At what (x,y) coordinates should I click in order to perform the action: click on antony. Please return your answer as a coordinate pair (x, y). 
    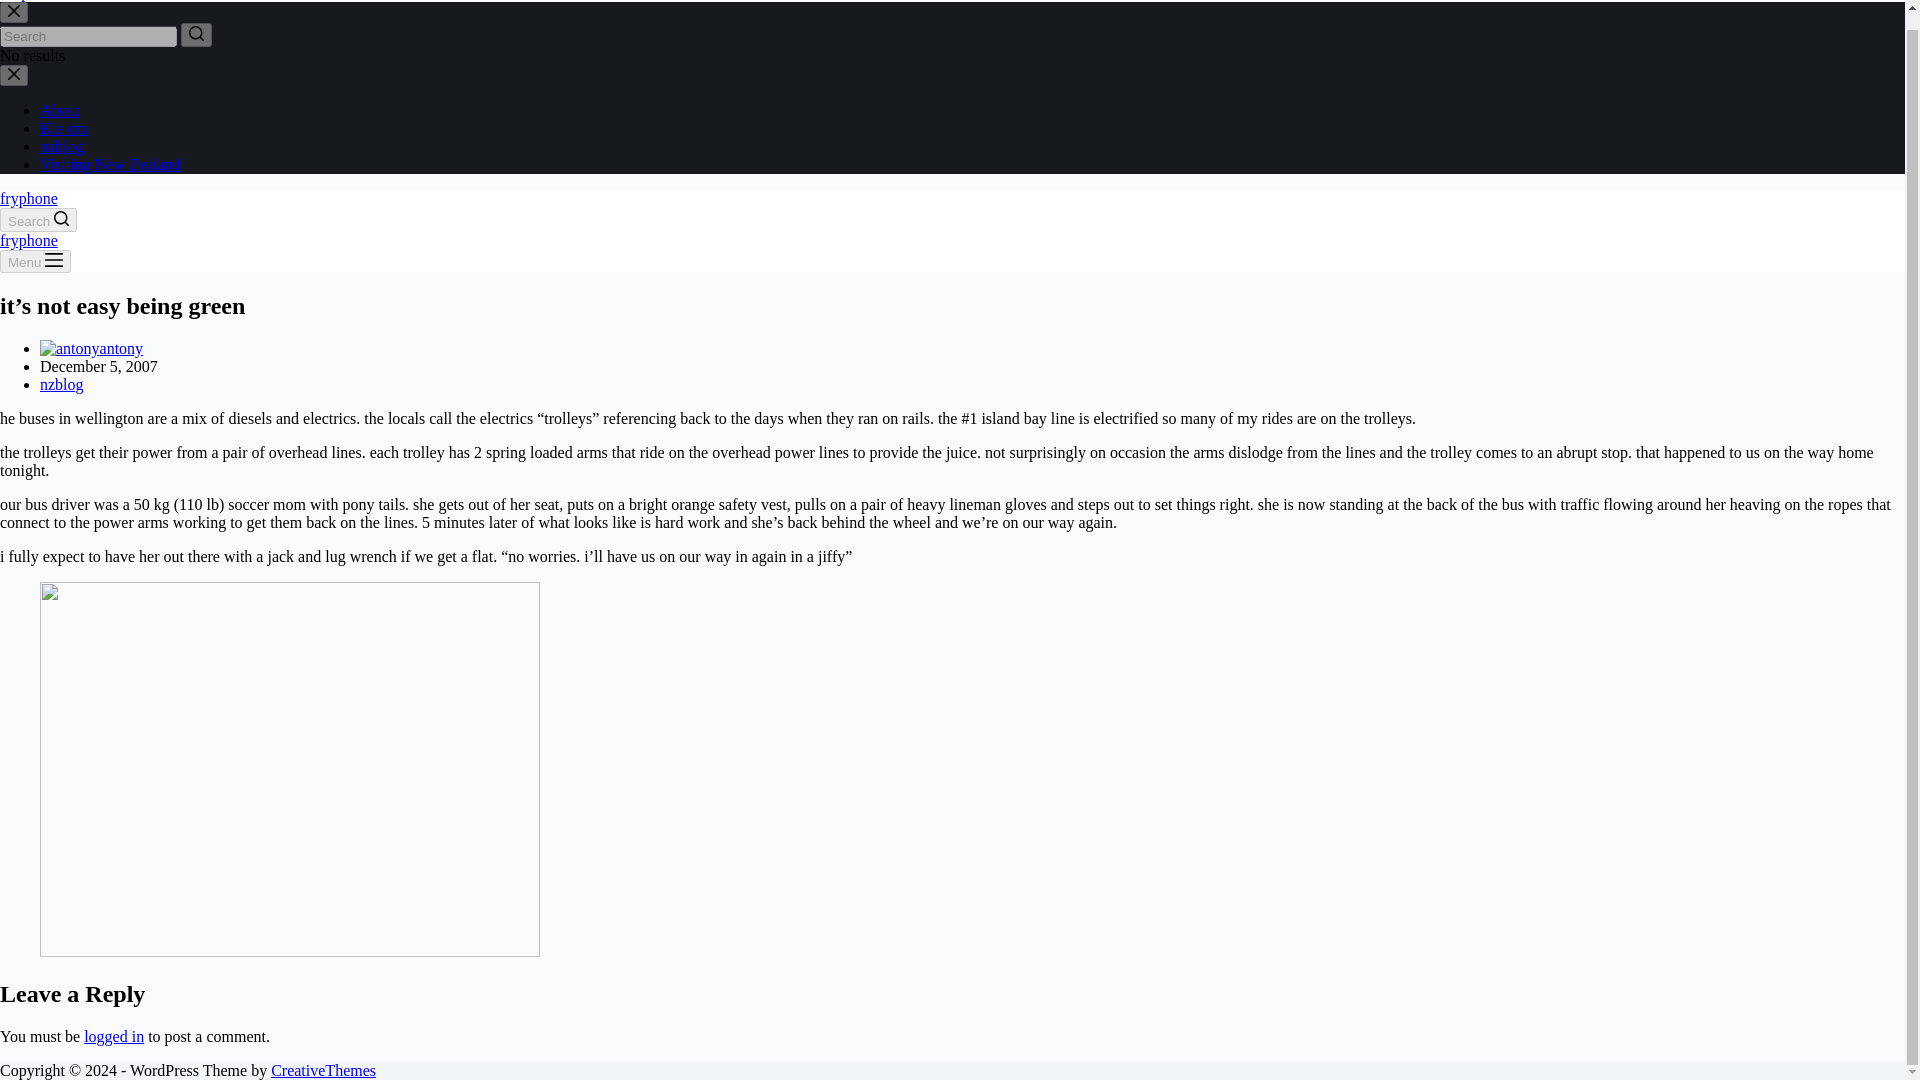
    Looking at the image, I should click on (122, 348).